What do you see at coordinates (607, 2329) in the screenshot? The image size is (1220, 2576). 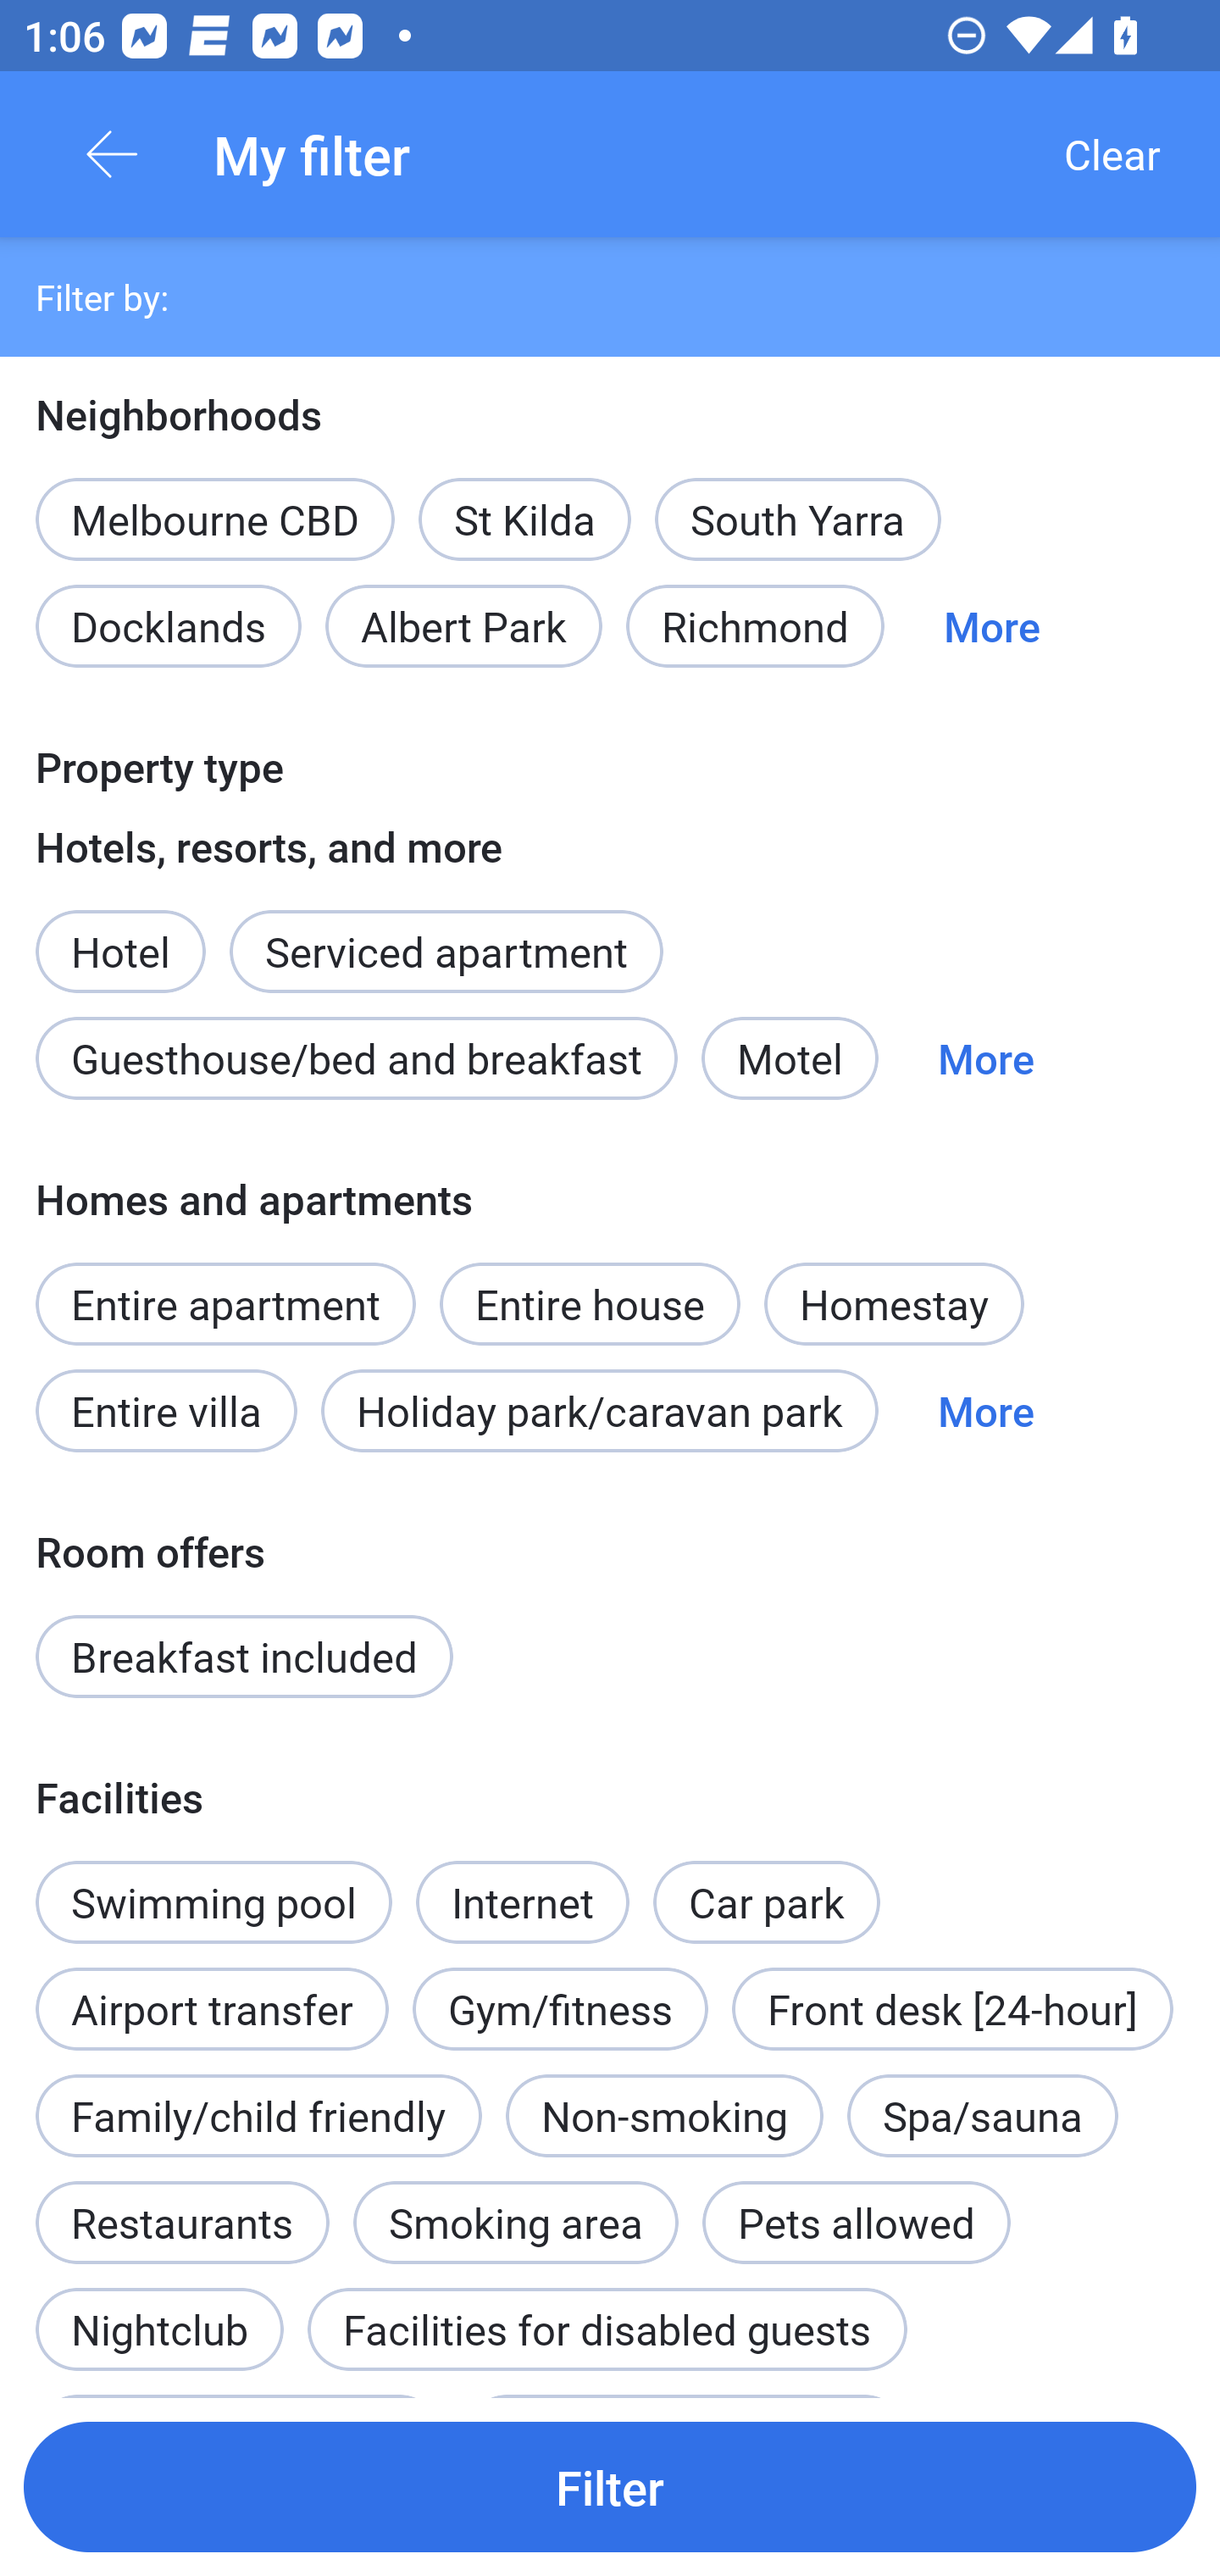 I see `Facilities for disabled guests` at bounding box center [607, 2329].